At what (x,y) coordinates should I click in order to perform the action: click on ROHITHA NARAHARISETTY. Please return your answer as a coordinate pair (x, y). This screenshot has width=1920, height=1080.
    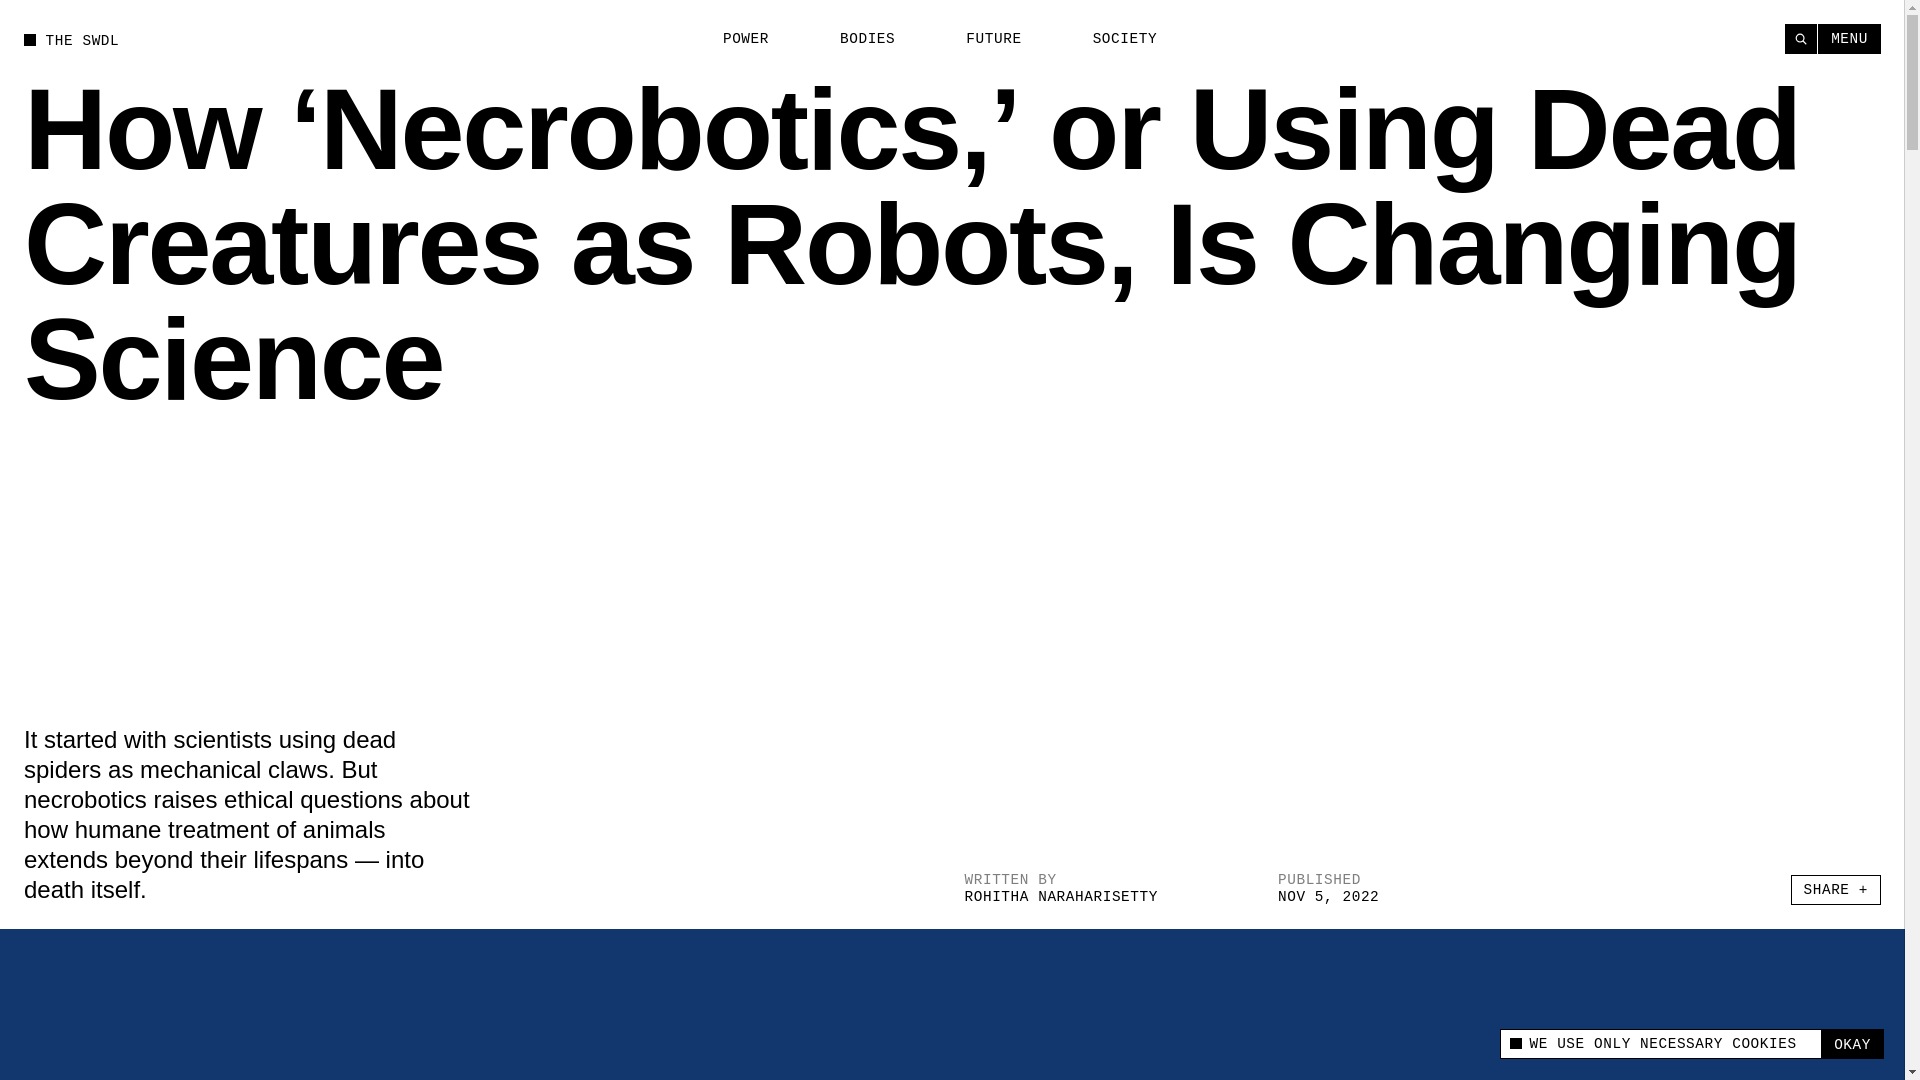
    Looking at the image, I should click on (1060, 896).